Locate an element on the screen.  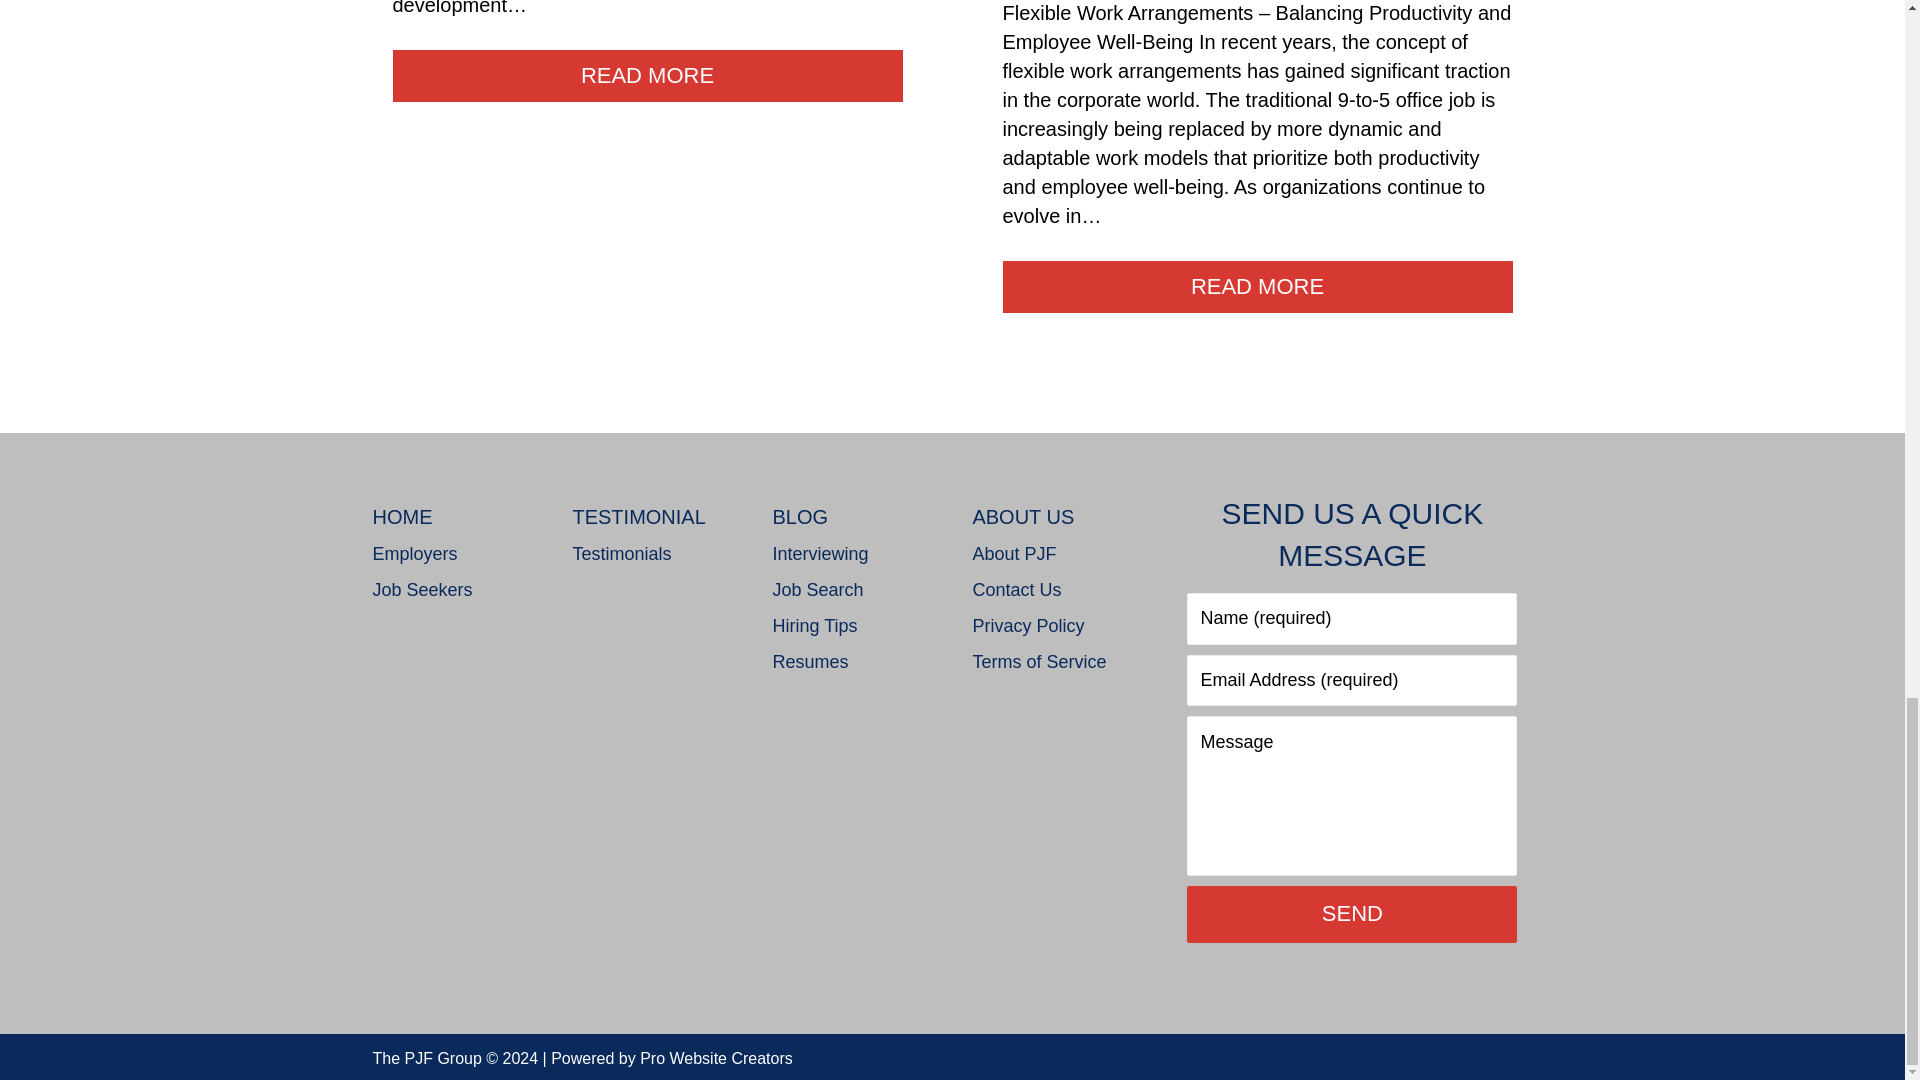
SEND is located at coordinates (1351, 913).